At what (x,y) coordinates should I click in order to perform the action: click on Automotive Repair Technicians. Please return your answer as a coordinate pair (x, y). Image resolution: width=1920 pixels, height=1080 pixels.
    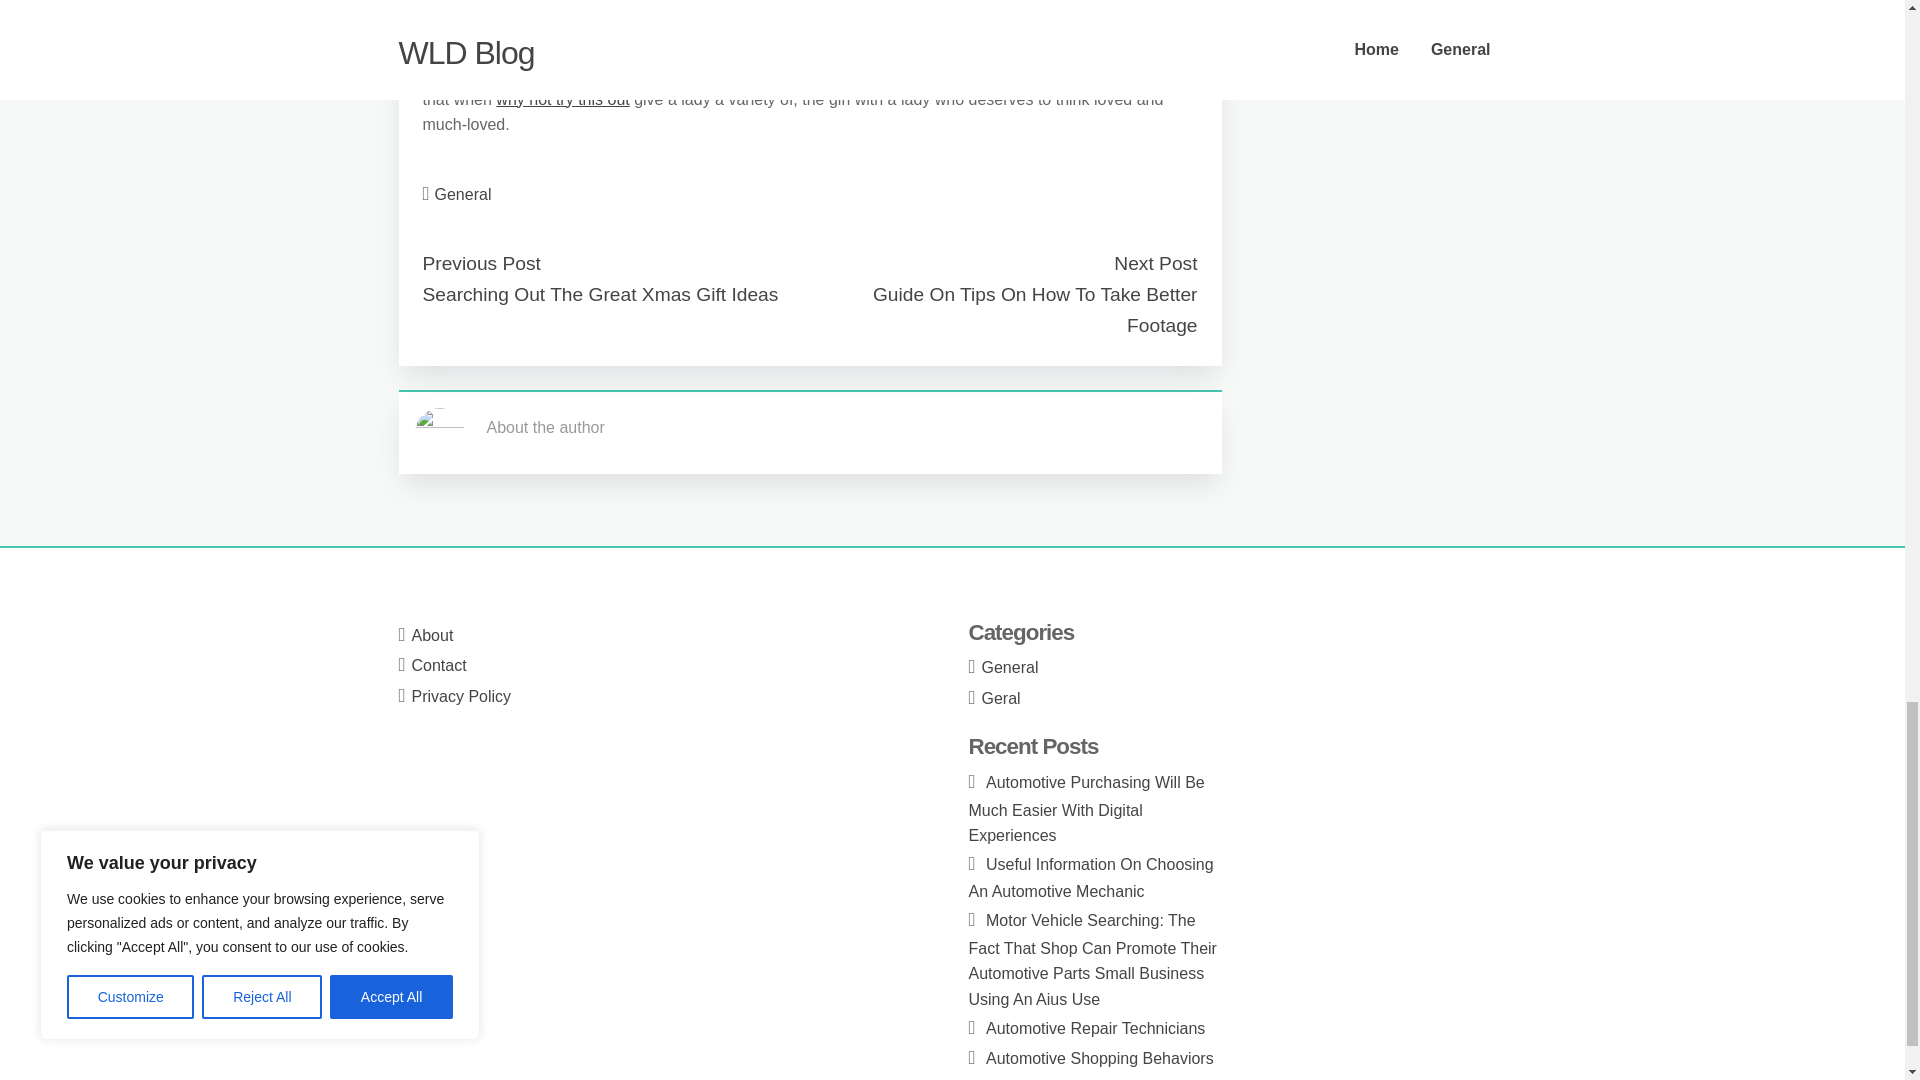
    Looking at the image, I should click on (1096, 1028).